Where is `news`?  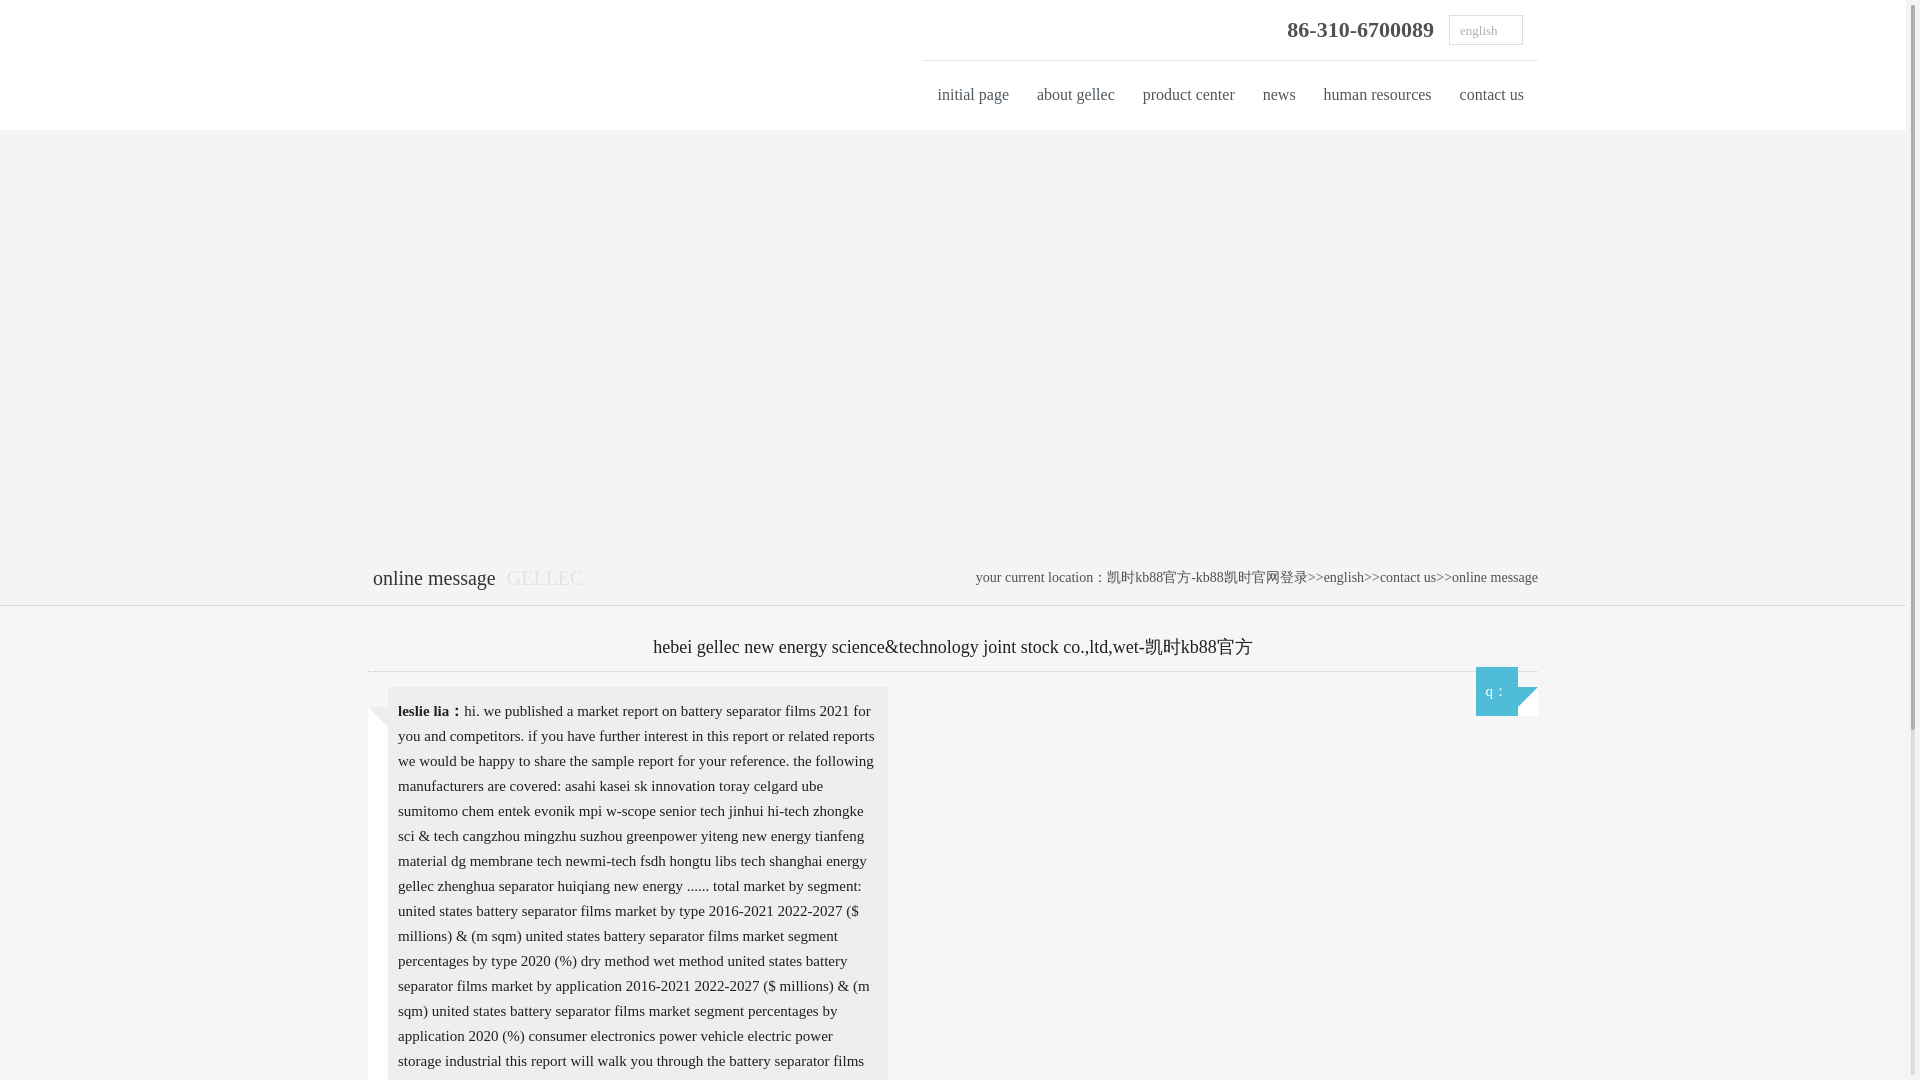 news is located at coordinates (1279, 94).